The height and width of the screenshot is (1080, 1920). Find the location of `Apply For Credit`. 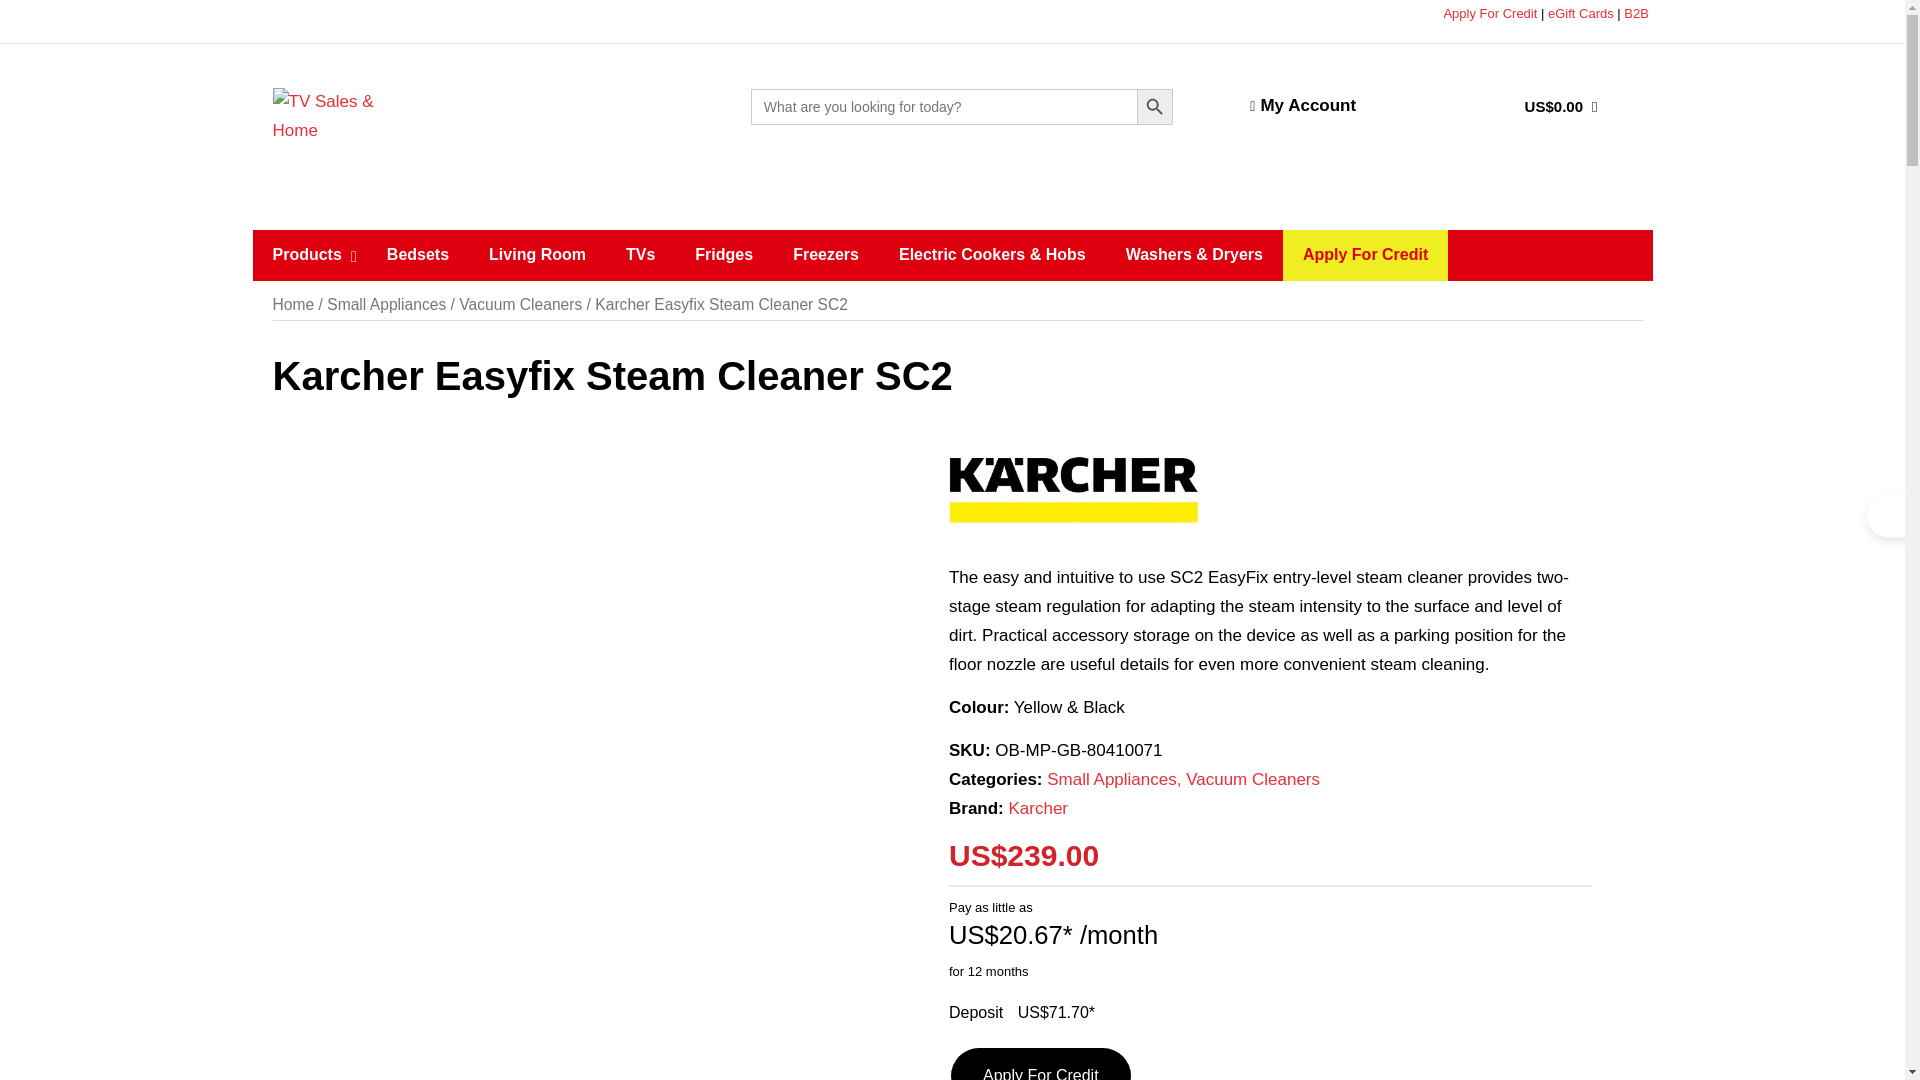

Apply For Credit is located at coordinates (1040, 1064).